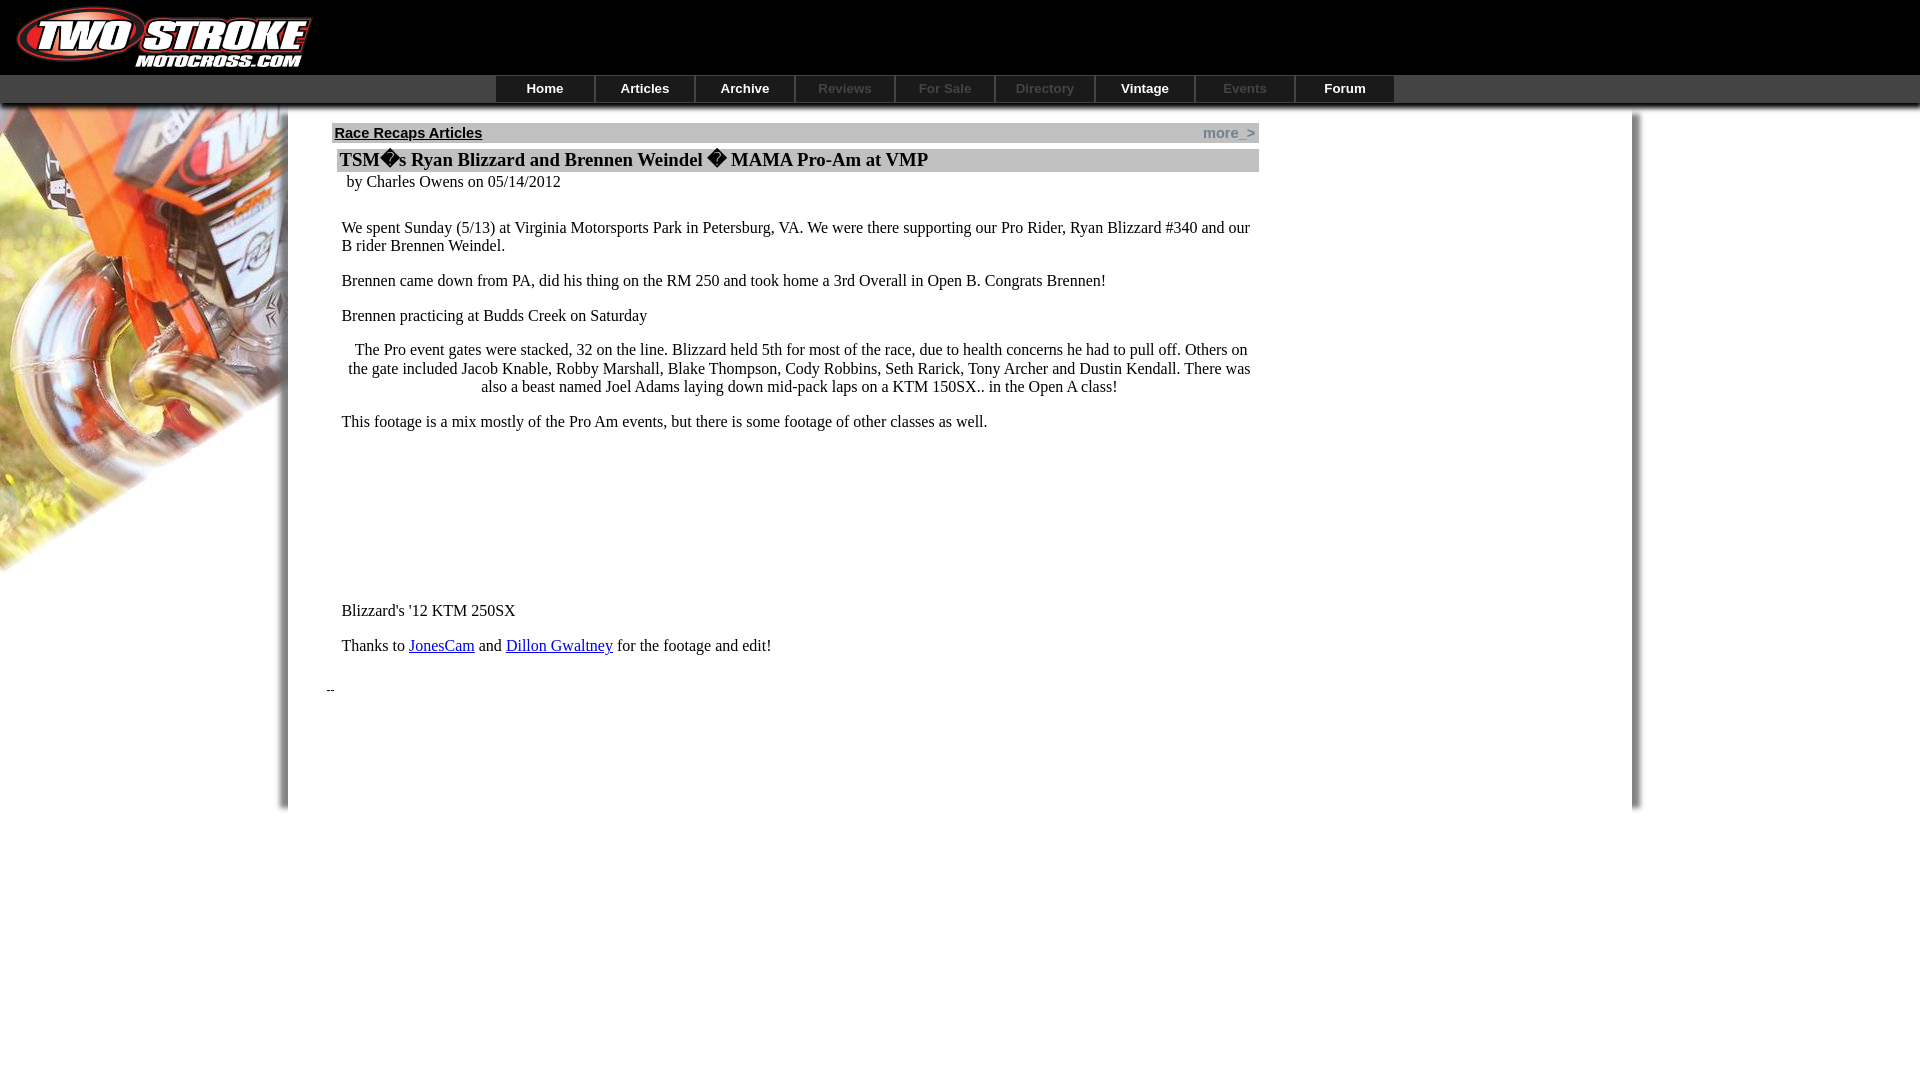 Image resolution: width=1920 pixels, height=1080 pixels. I want to click on Reviews, so click(845, 88).